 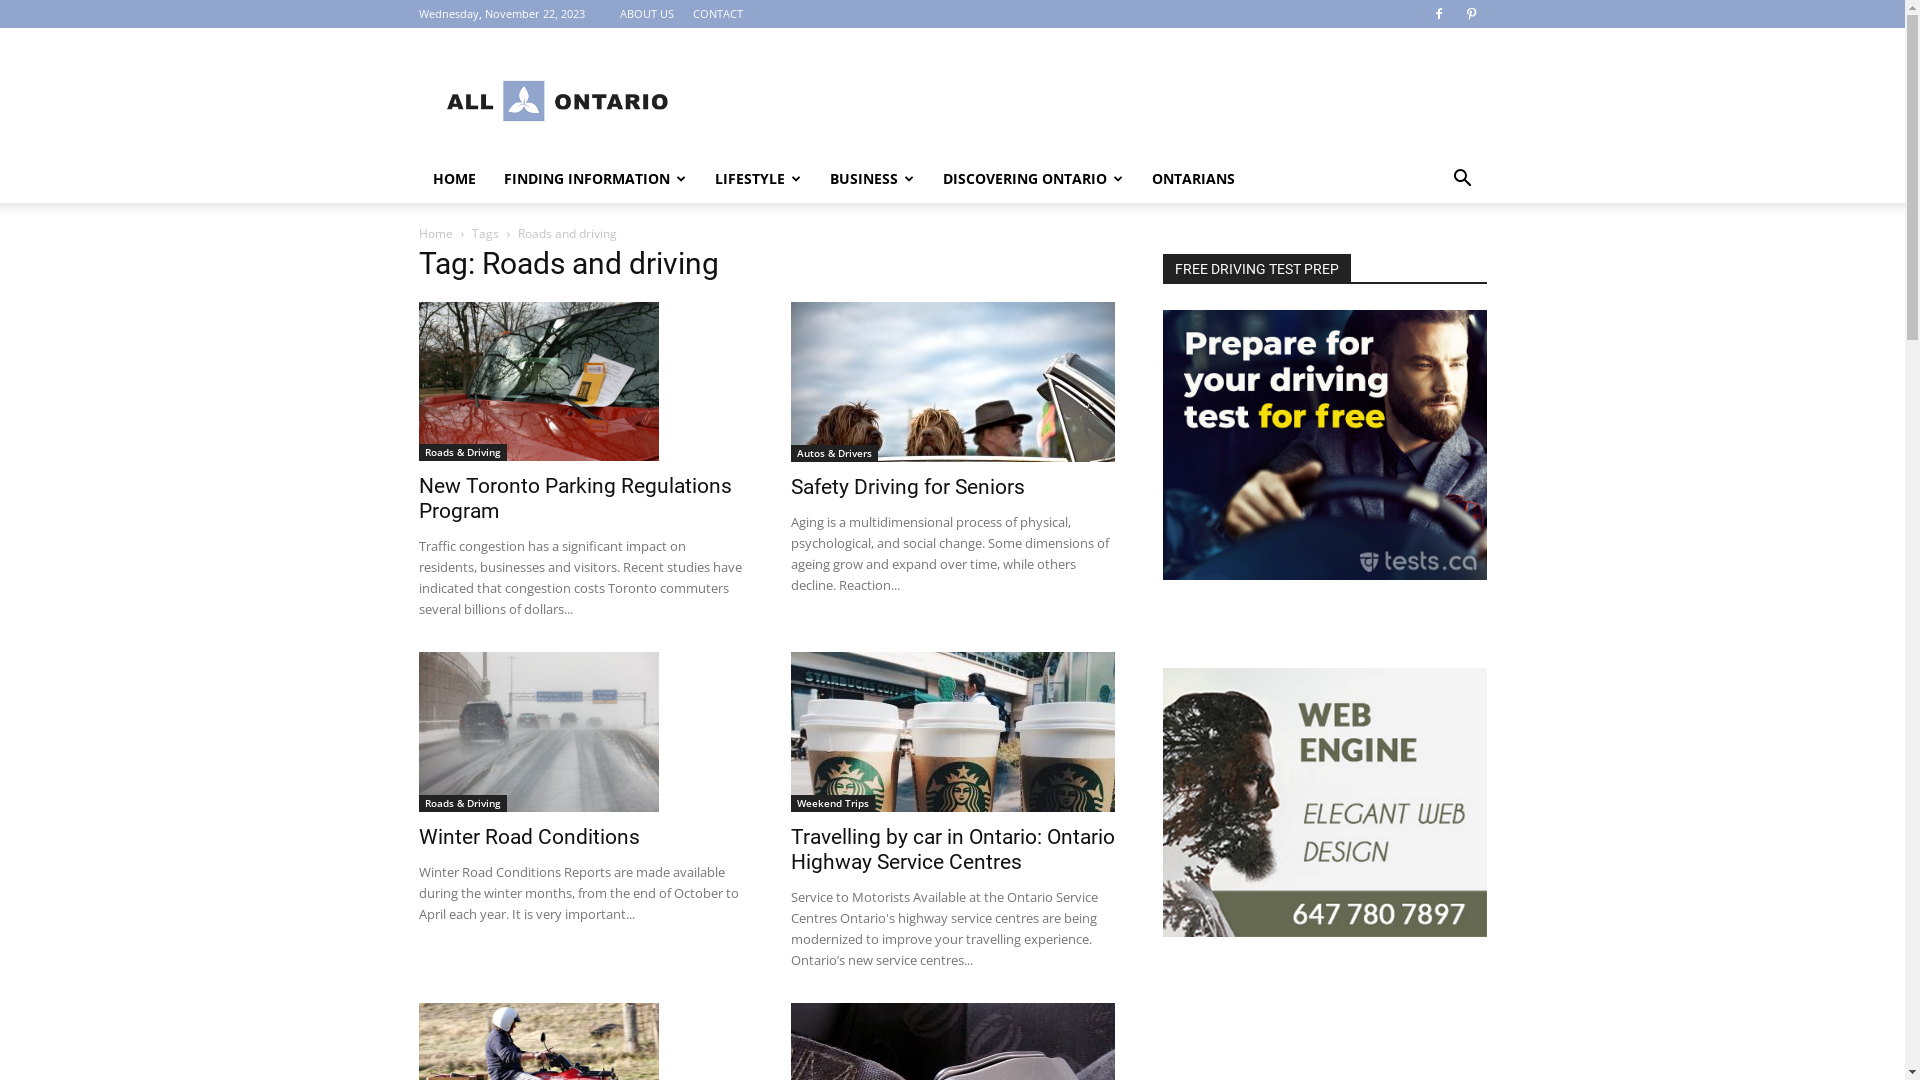 What do you see at coordinates (595, 179) in the screenshot?
I see `FINDING INFORMATION` at bounding box center [595, 179].